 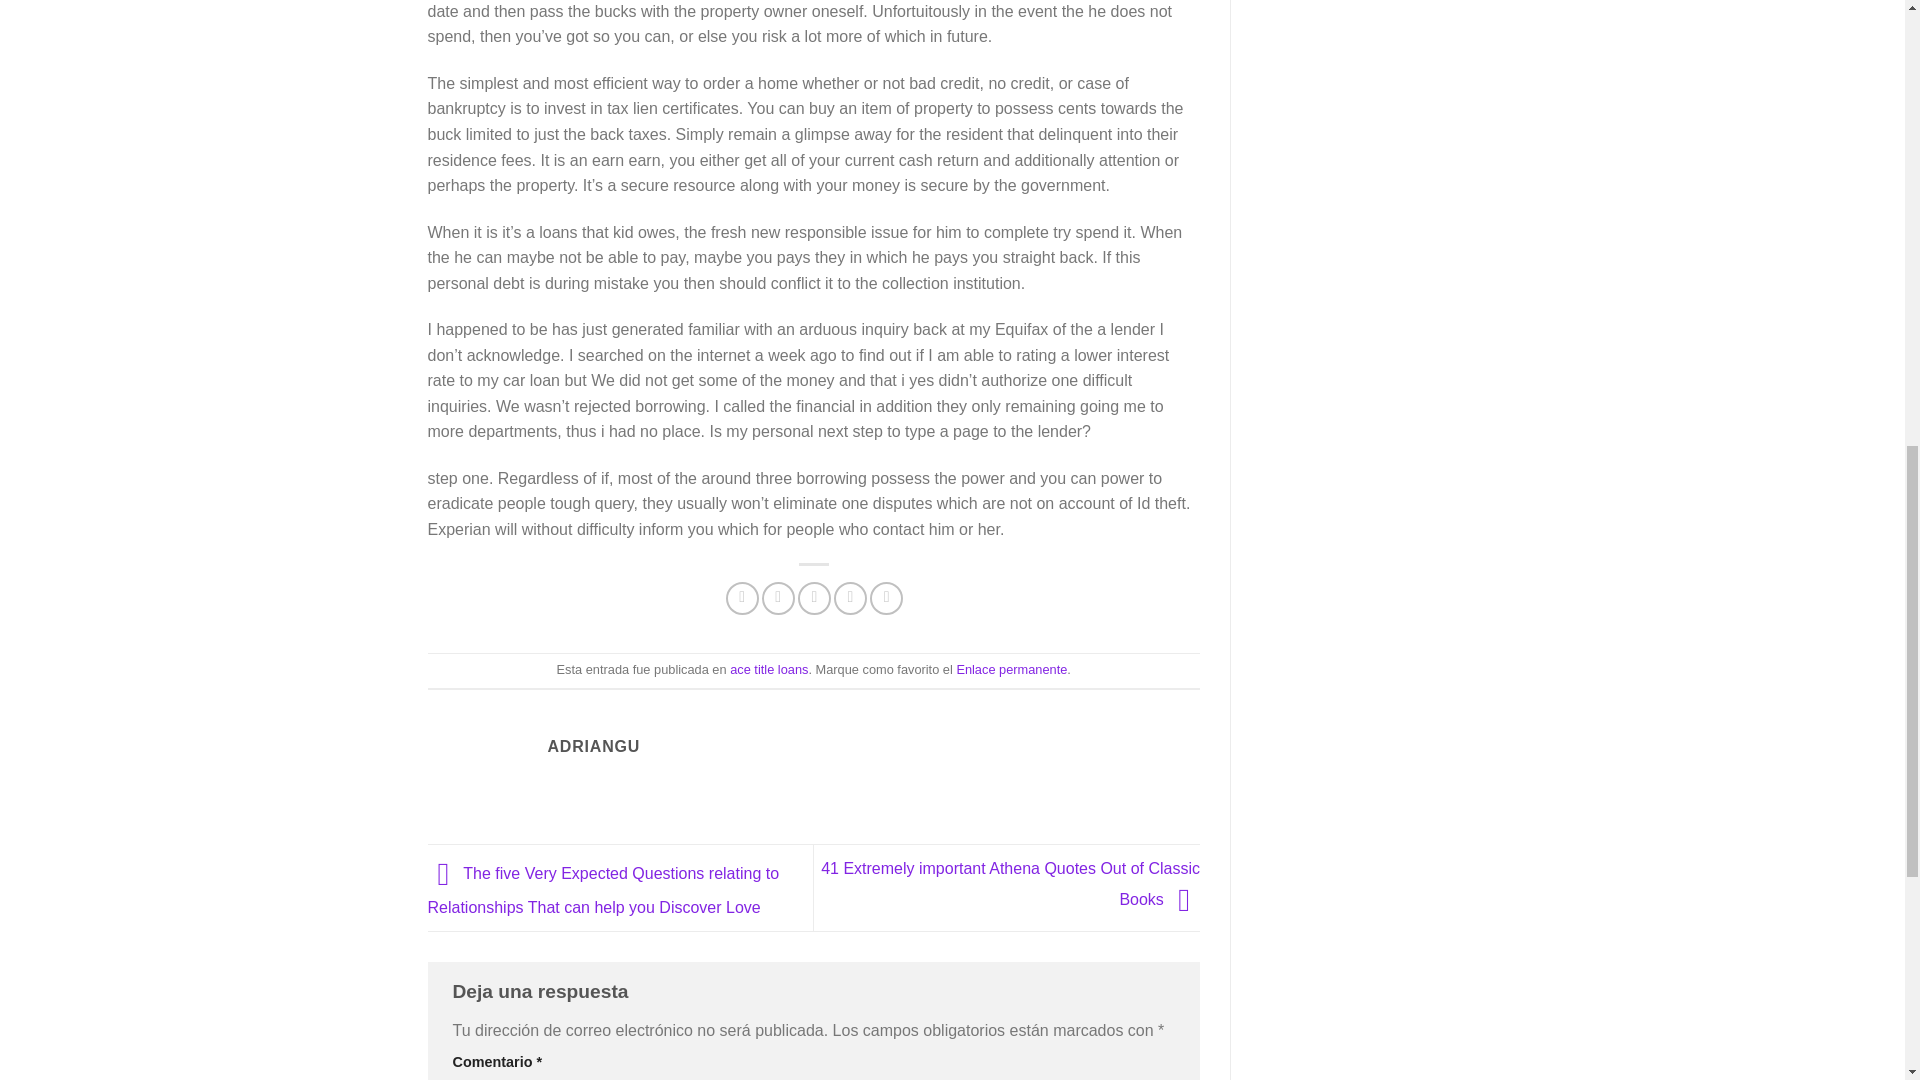 What do you see at coordinates (742, 598) in the screenshot?
I see `Compartir en Facebook` at bounding box center [742, 598].